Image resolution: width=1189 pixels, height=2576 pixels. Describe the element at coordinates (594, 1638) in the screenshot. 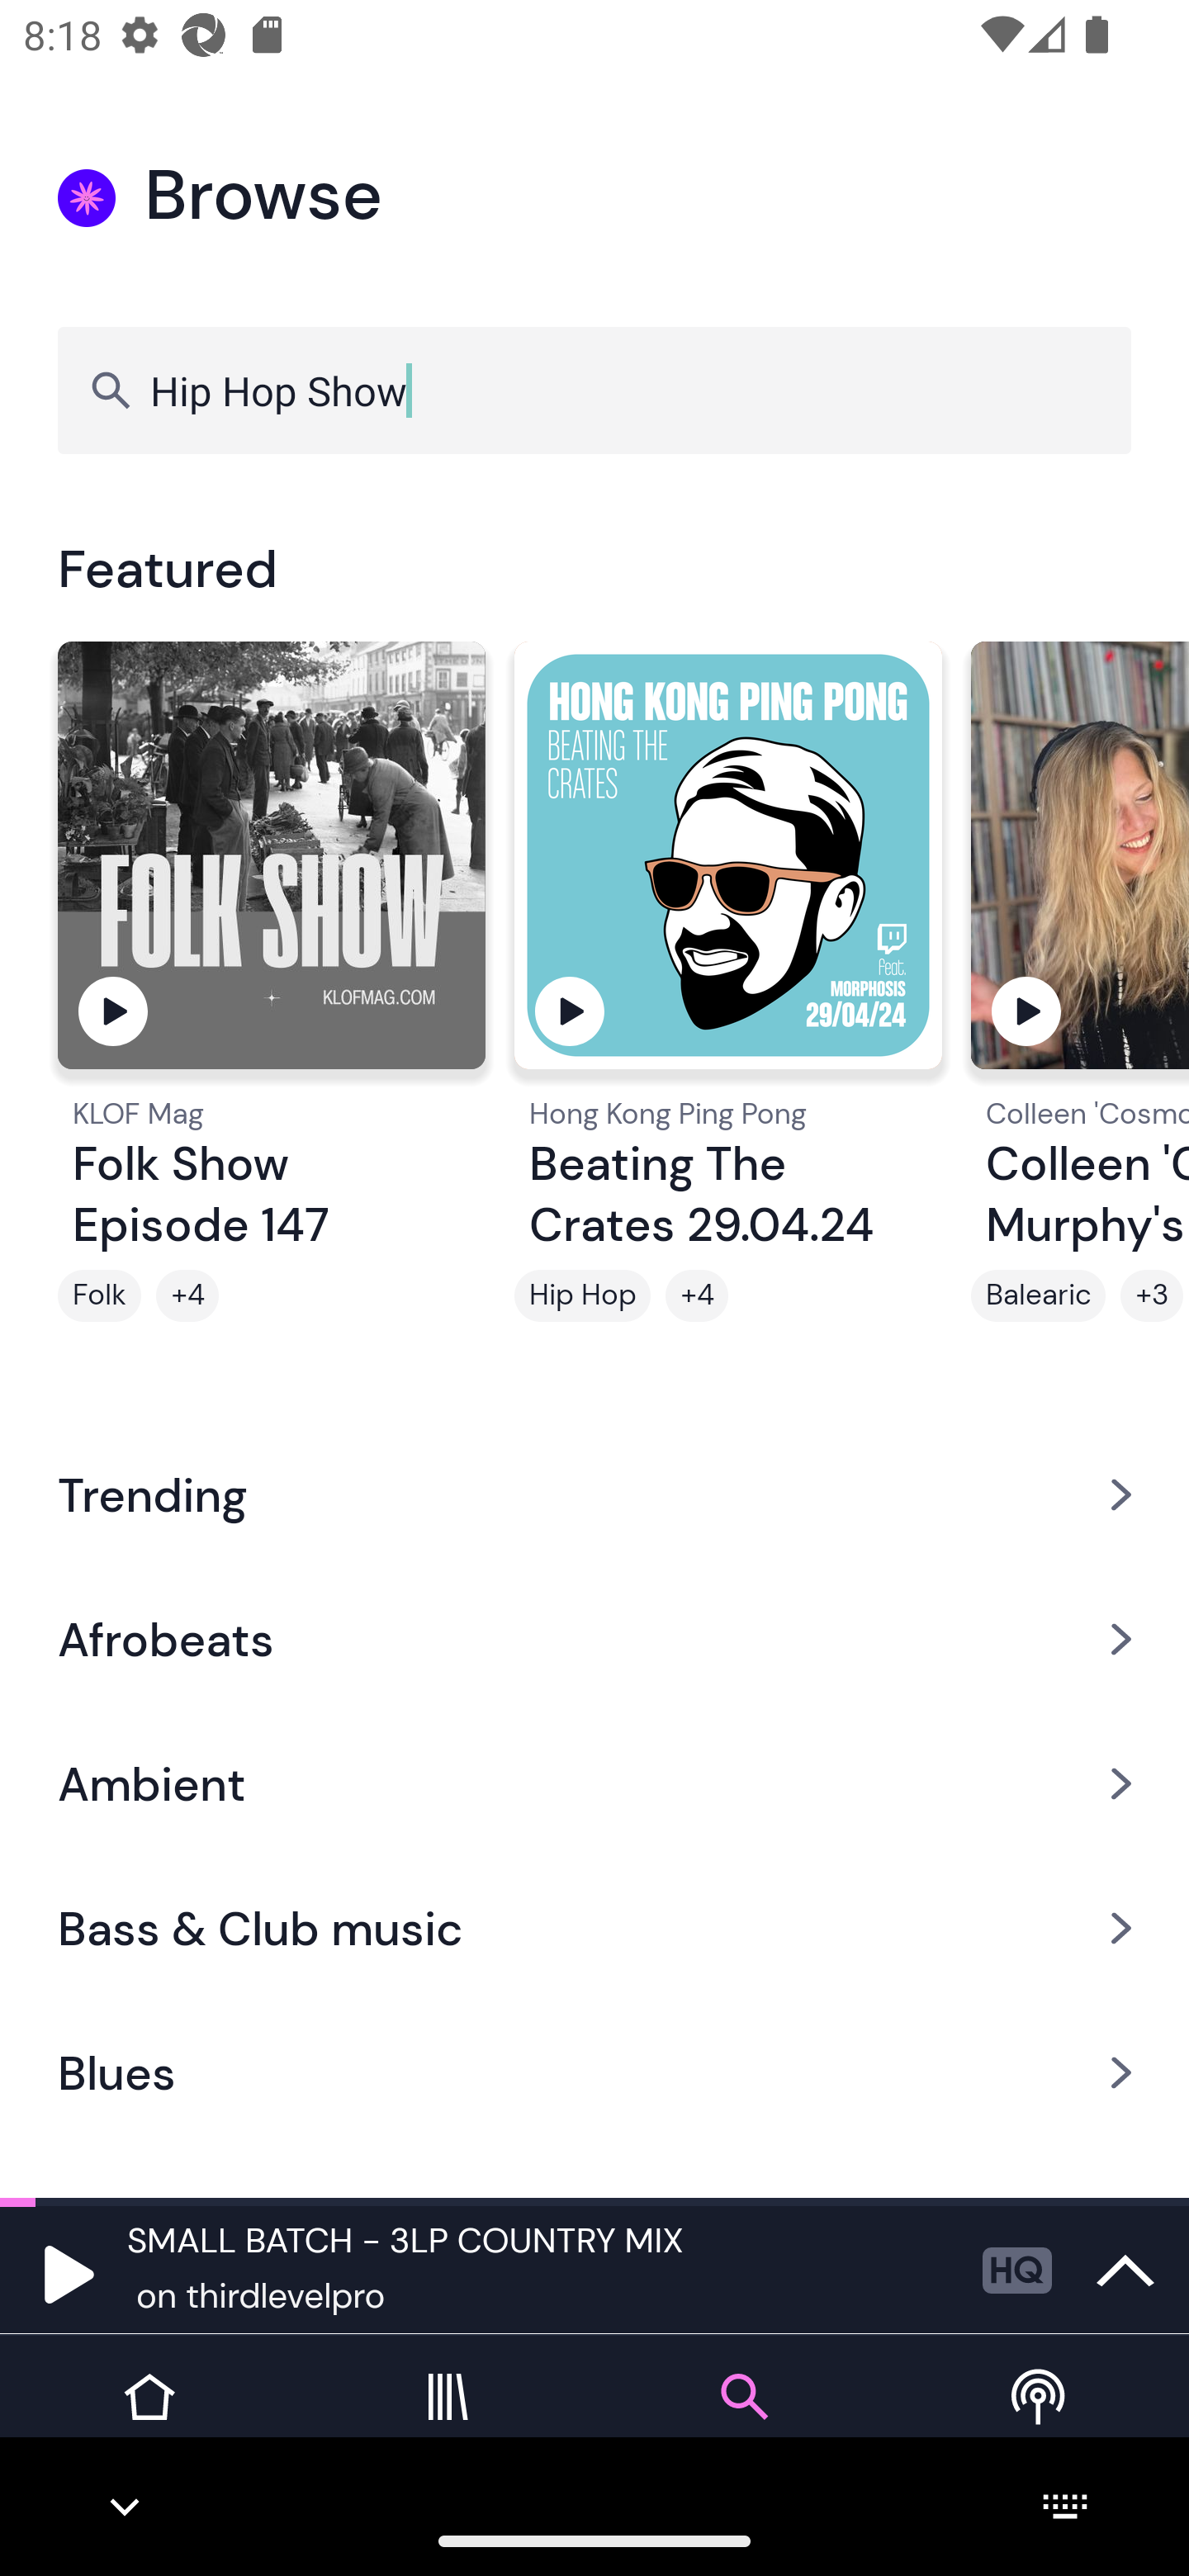

I see `Afrobeats` at that location.